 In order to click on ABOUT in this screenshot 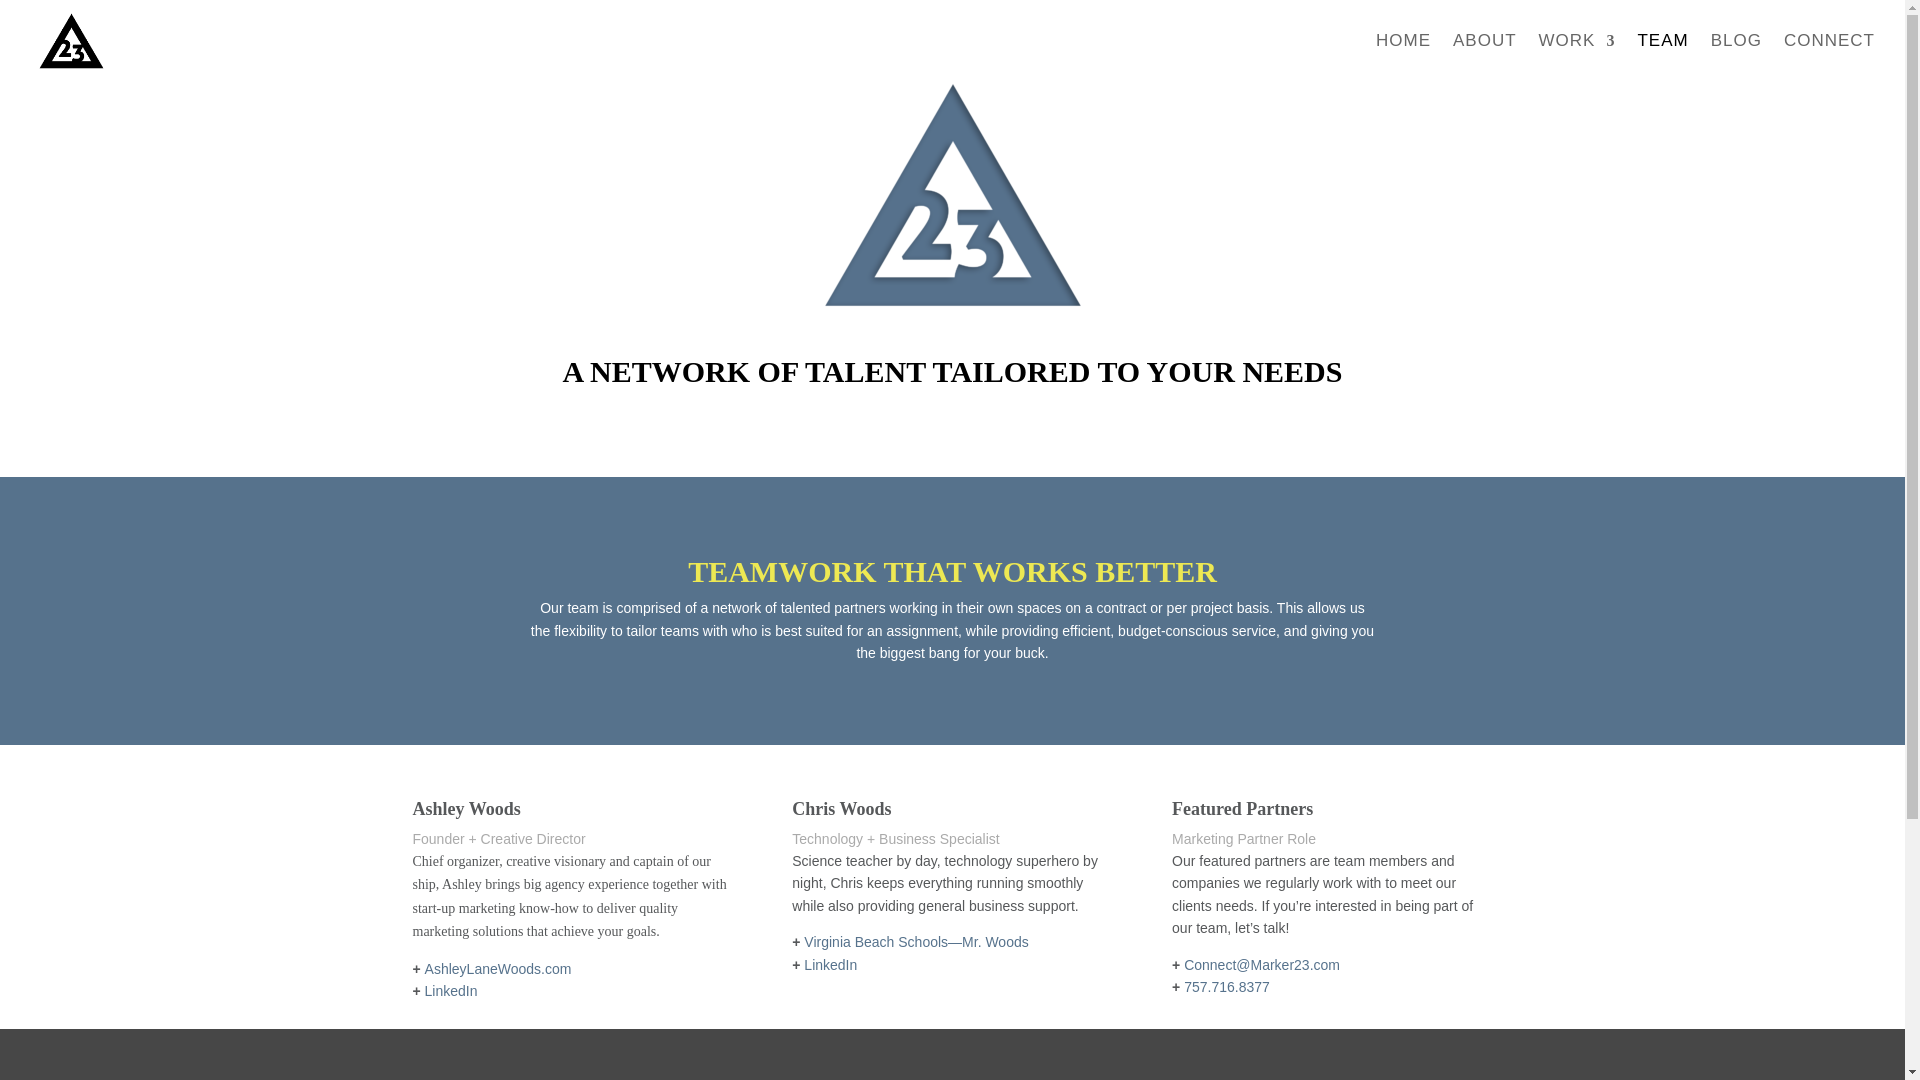, I will do `click(1484, 58)`.